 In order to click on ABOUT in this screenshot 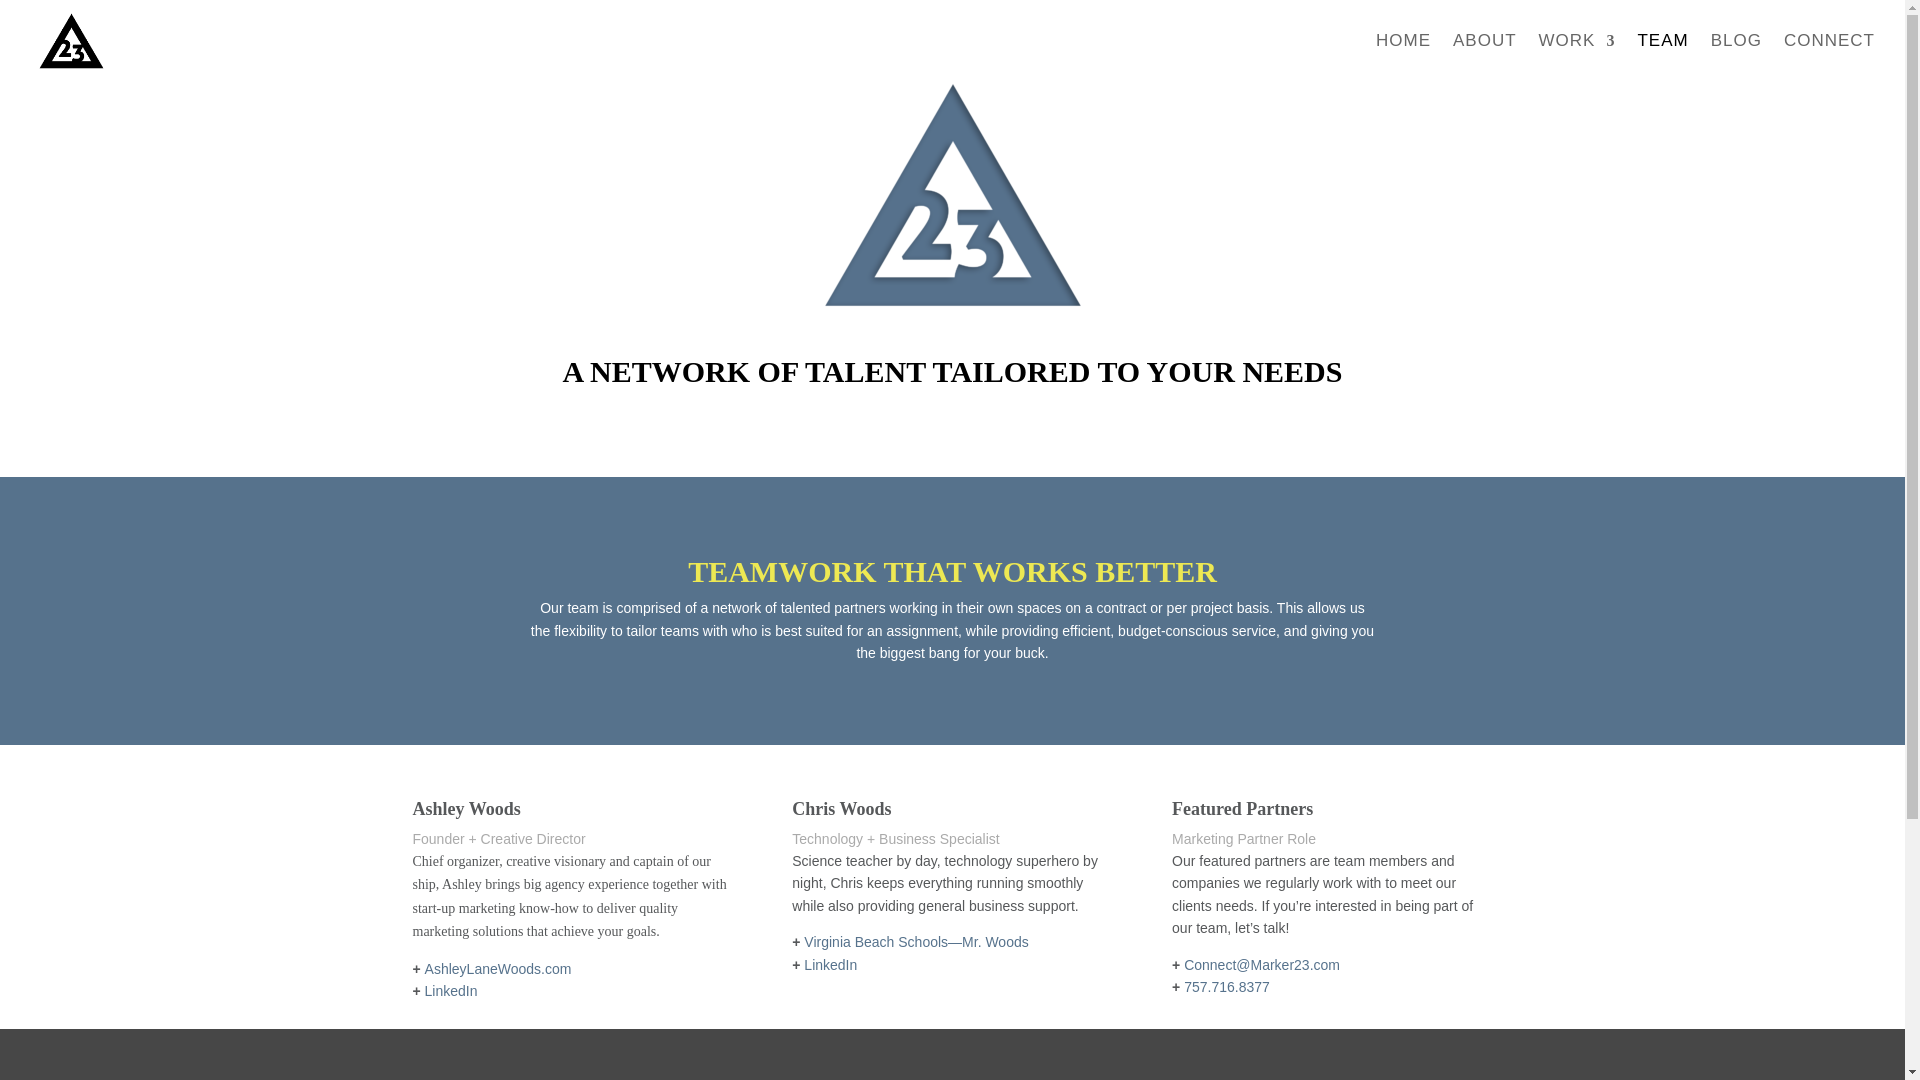, I will do `click(1484, 58)`.